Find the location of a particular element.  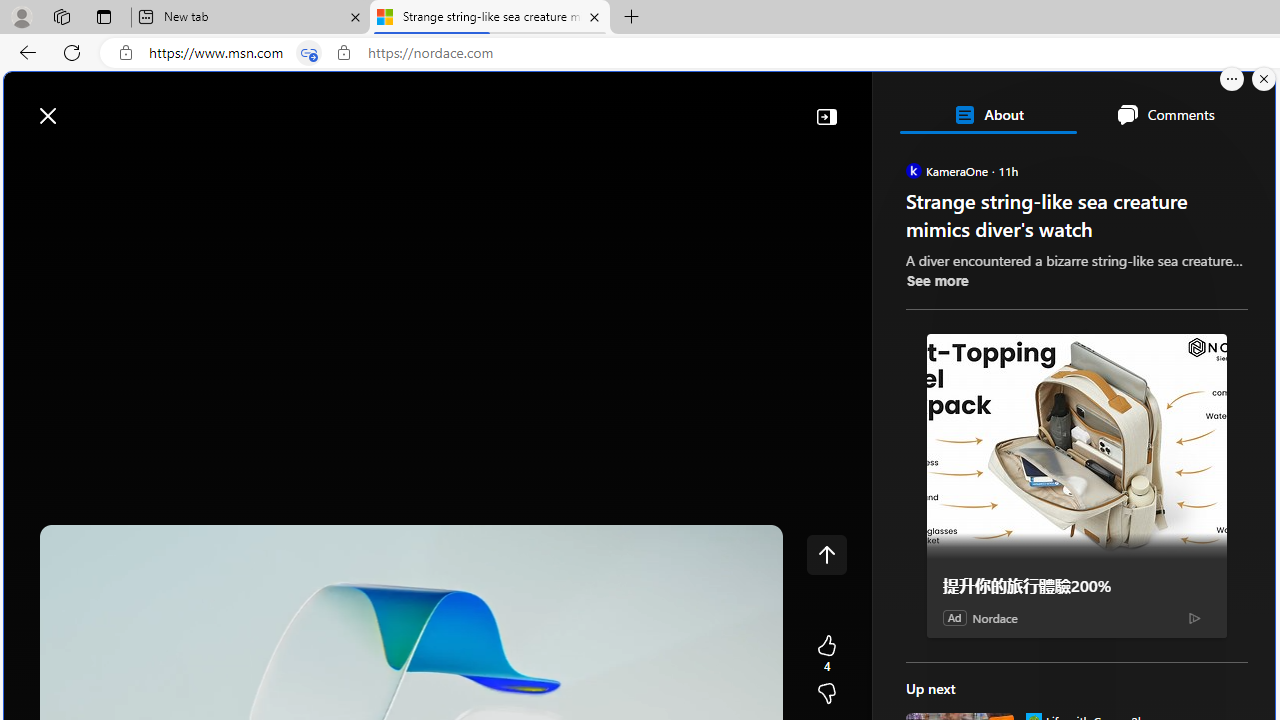

Watch is located at coordinates (250, 162).